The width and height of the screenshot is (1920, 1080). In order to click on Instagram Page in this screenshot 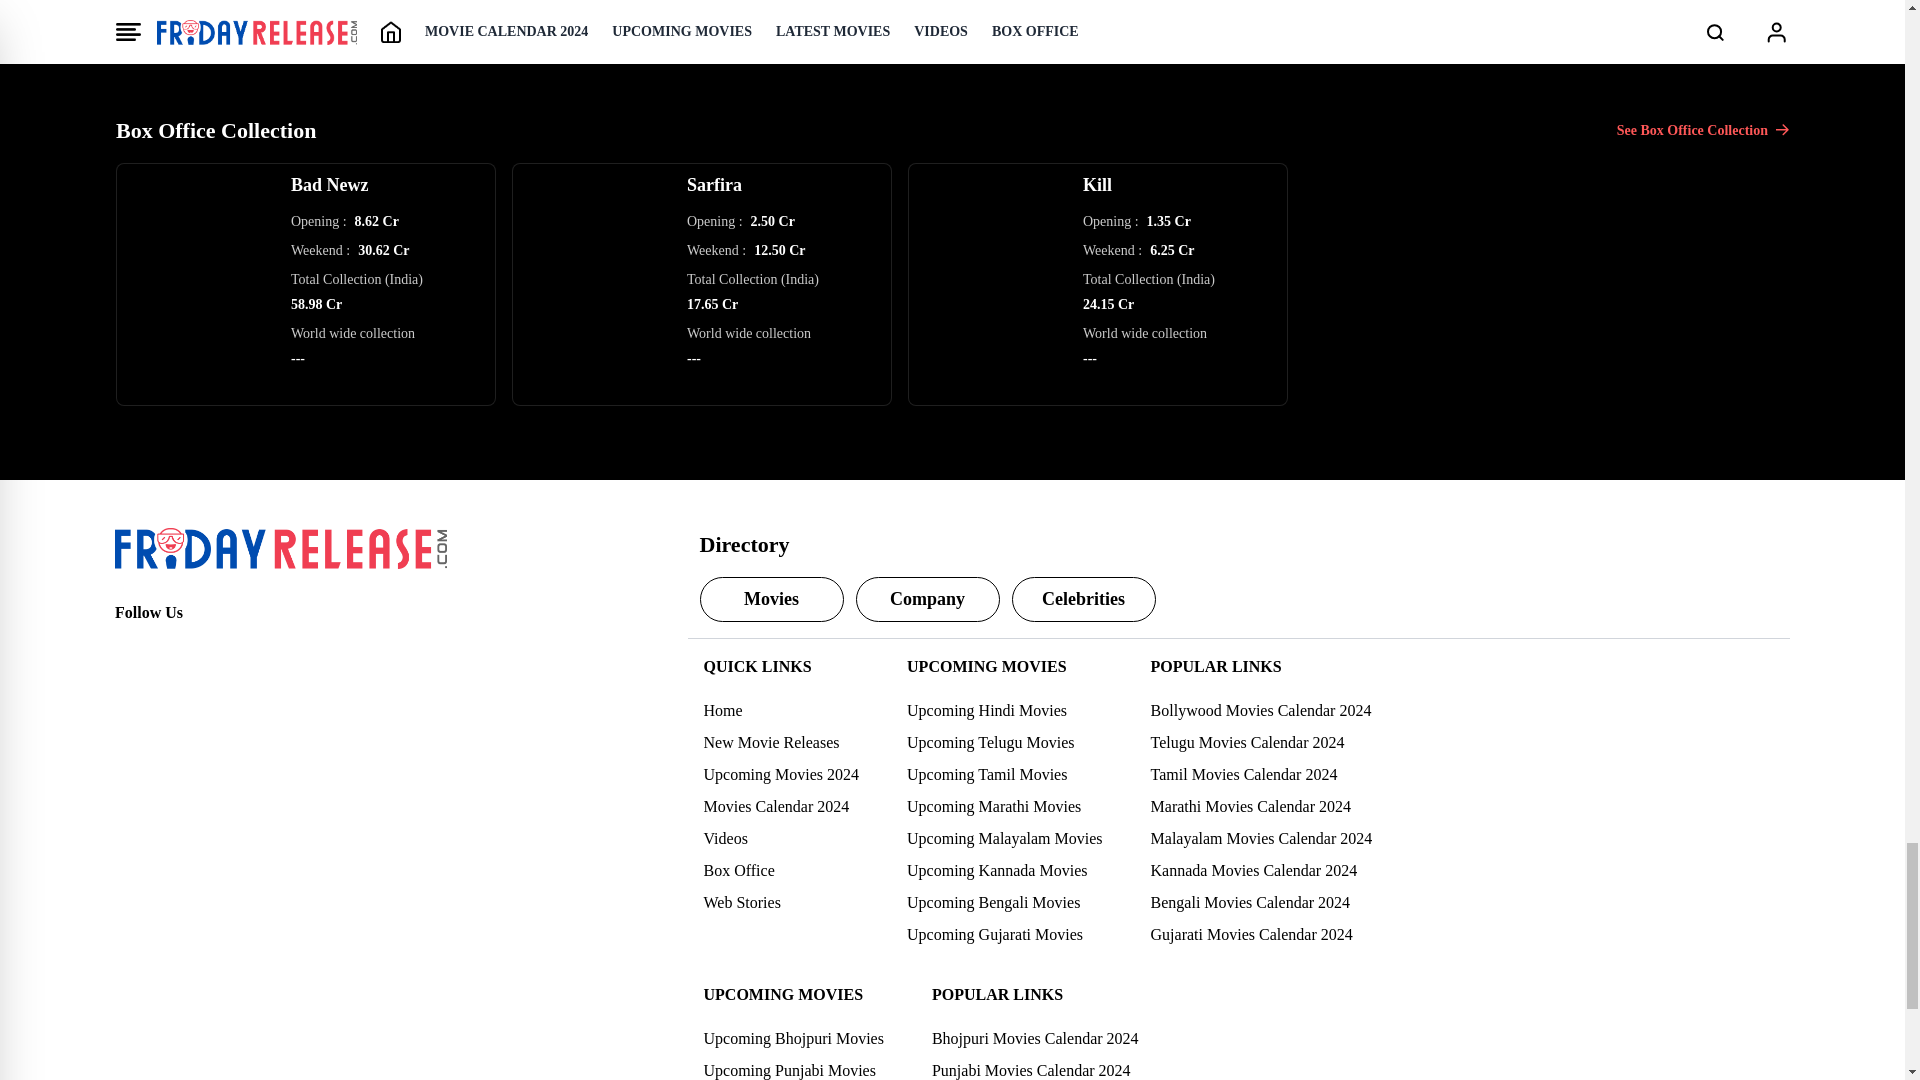, I will do `click(218, 648)`.